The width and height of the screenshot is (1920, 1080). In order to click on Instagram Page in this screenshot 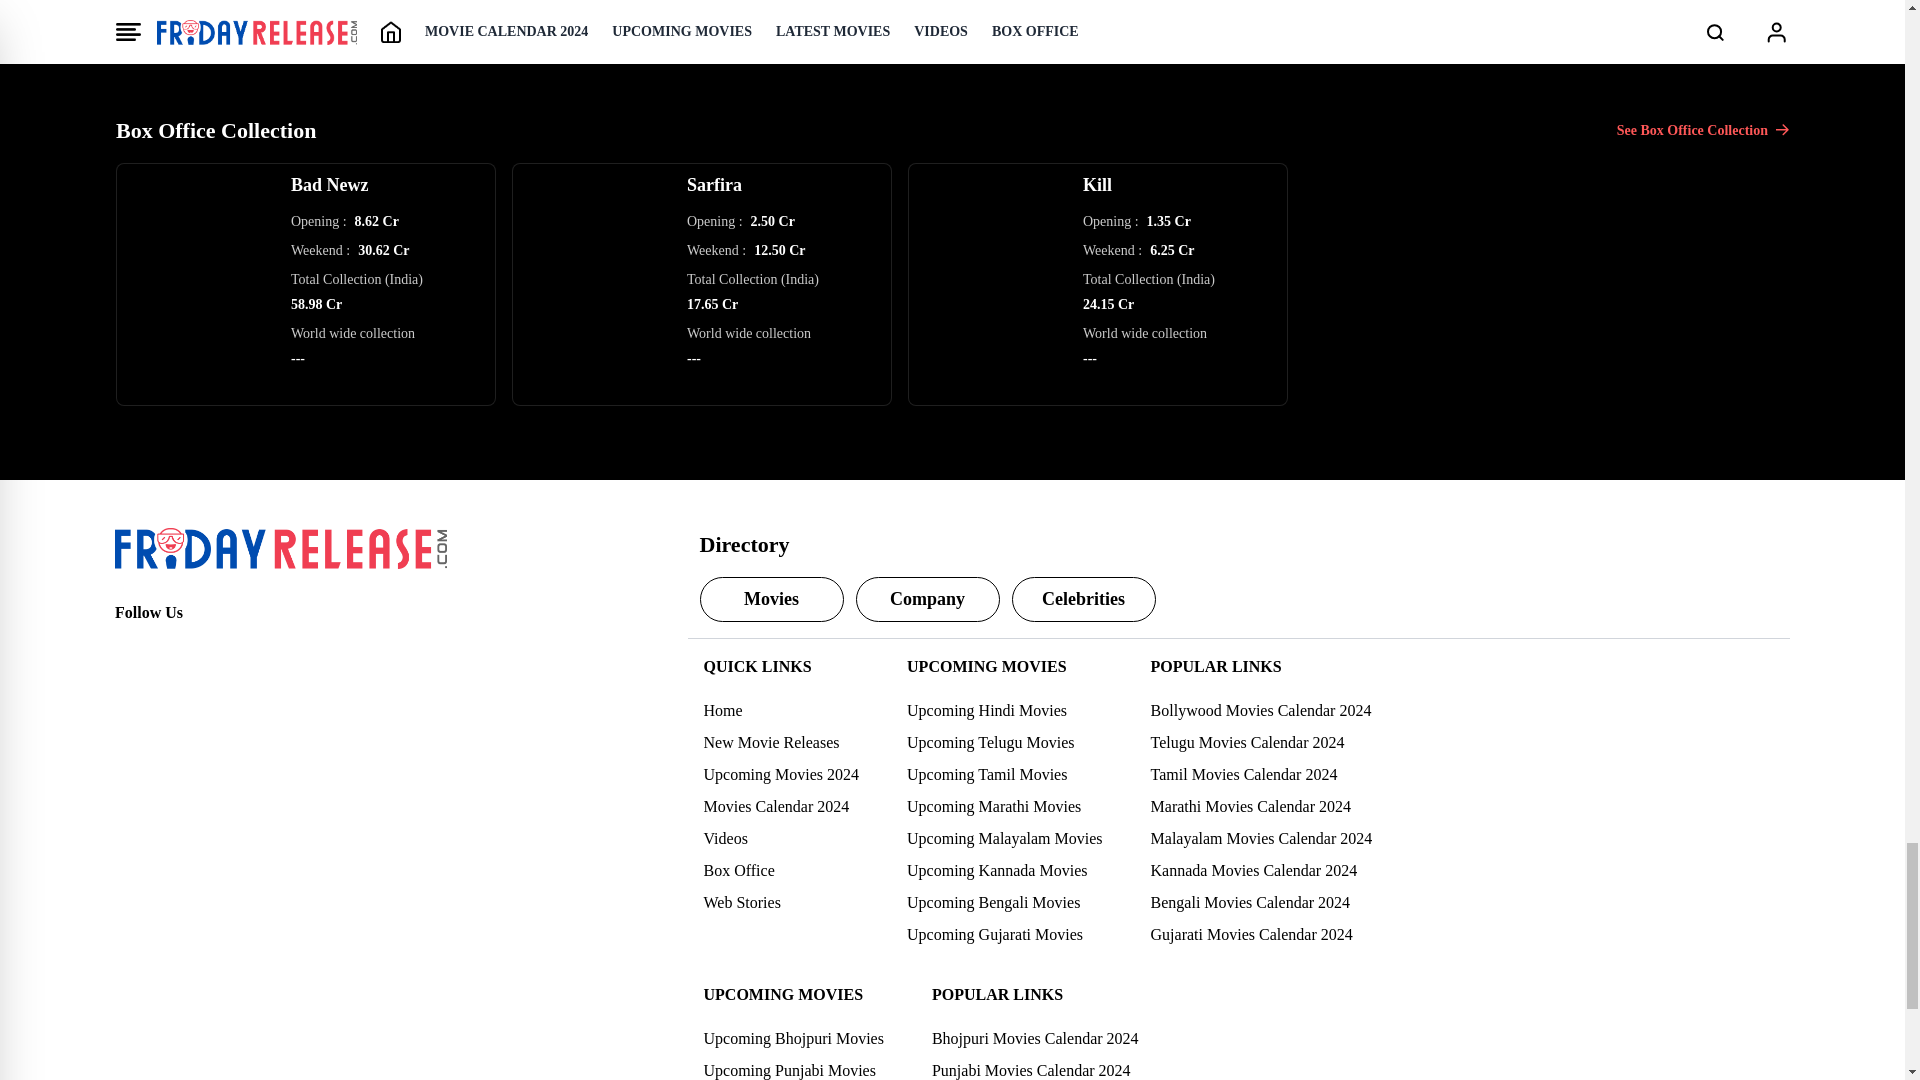, I will do `click(218, 648)`.